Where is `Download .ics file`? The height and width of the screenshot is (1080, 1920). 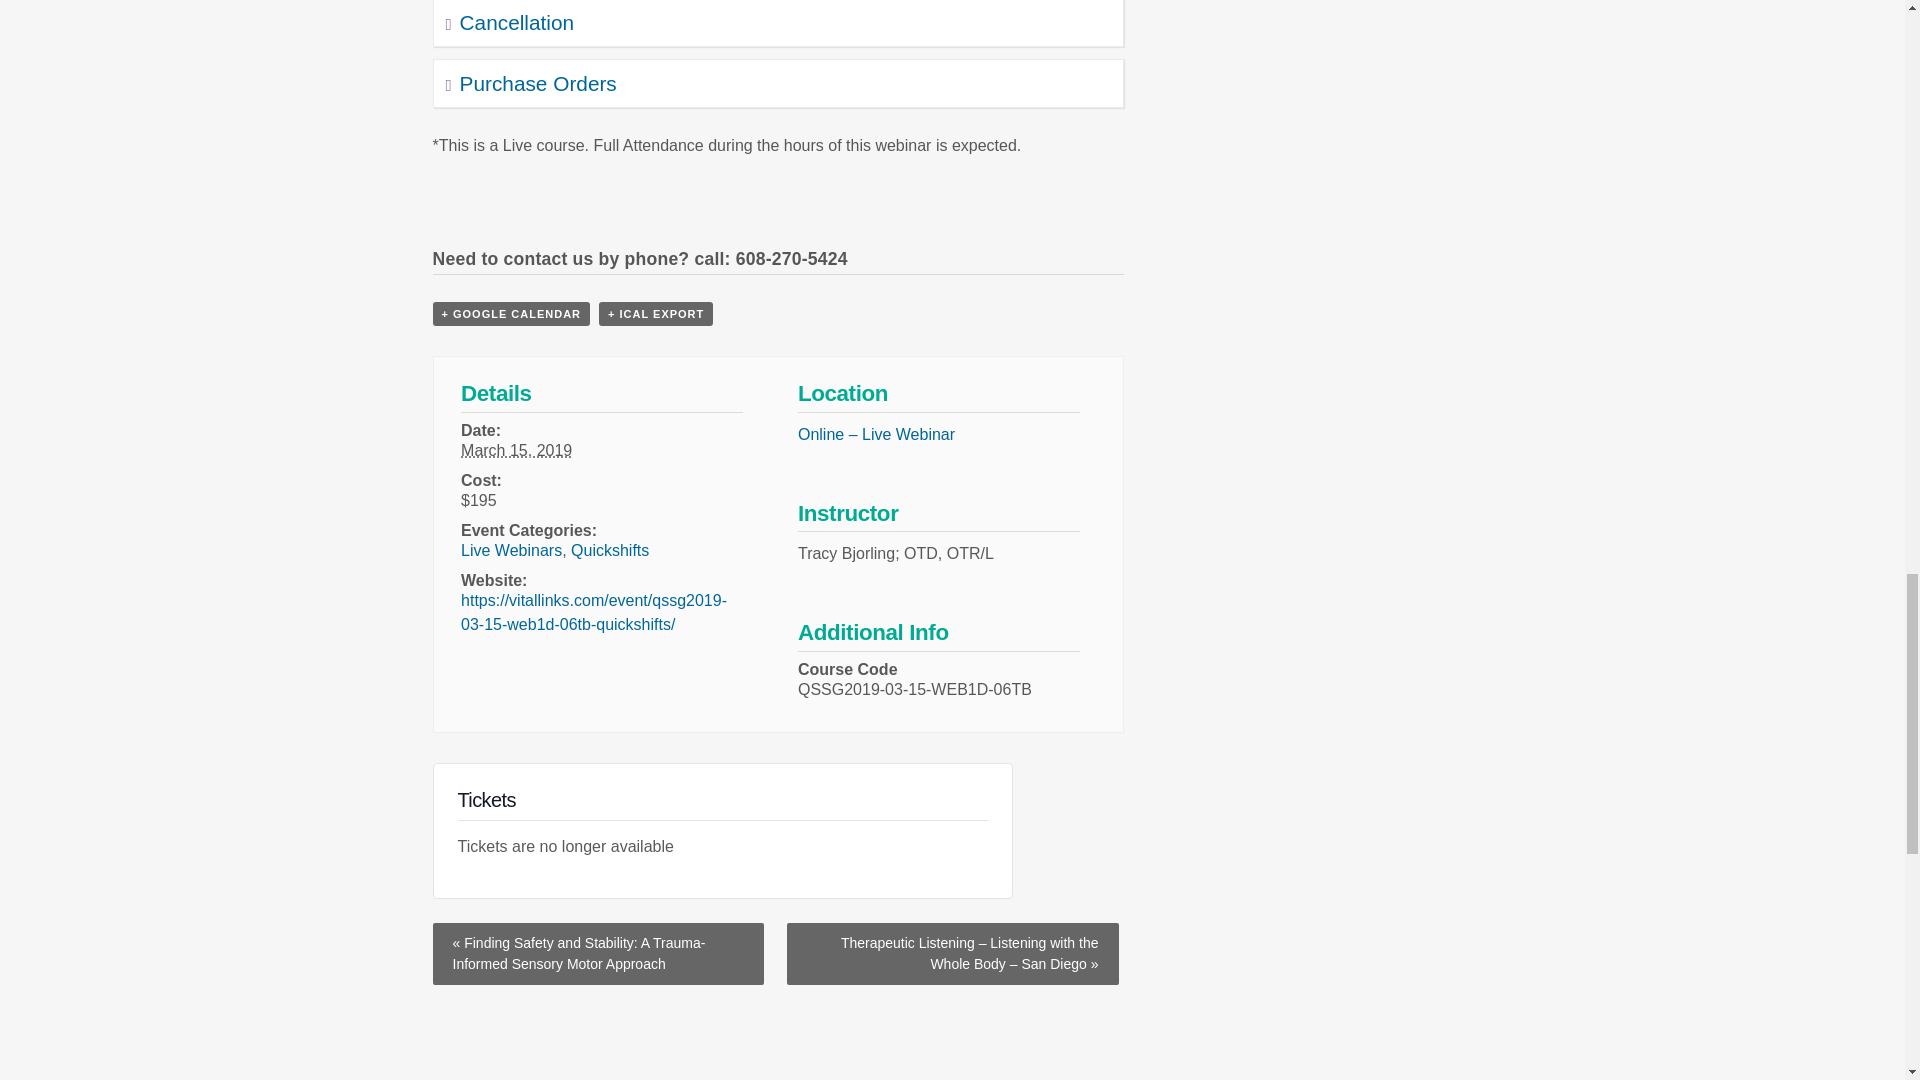
Download .ics file is located at coordinates (656, 314).